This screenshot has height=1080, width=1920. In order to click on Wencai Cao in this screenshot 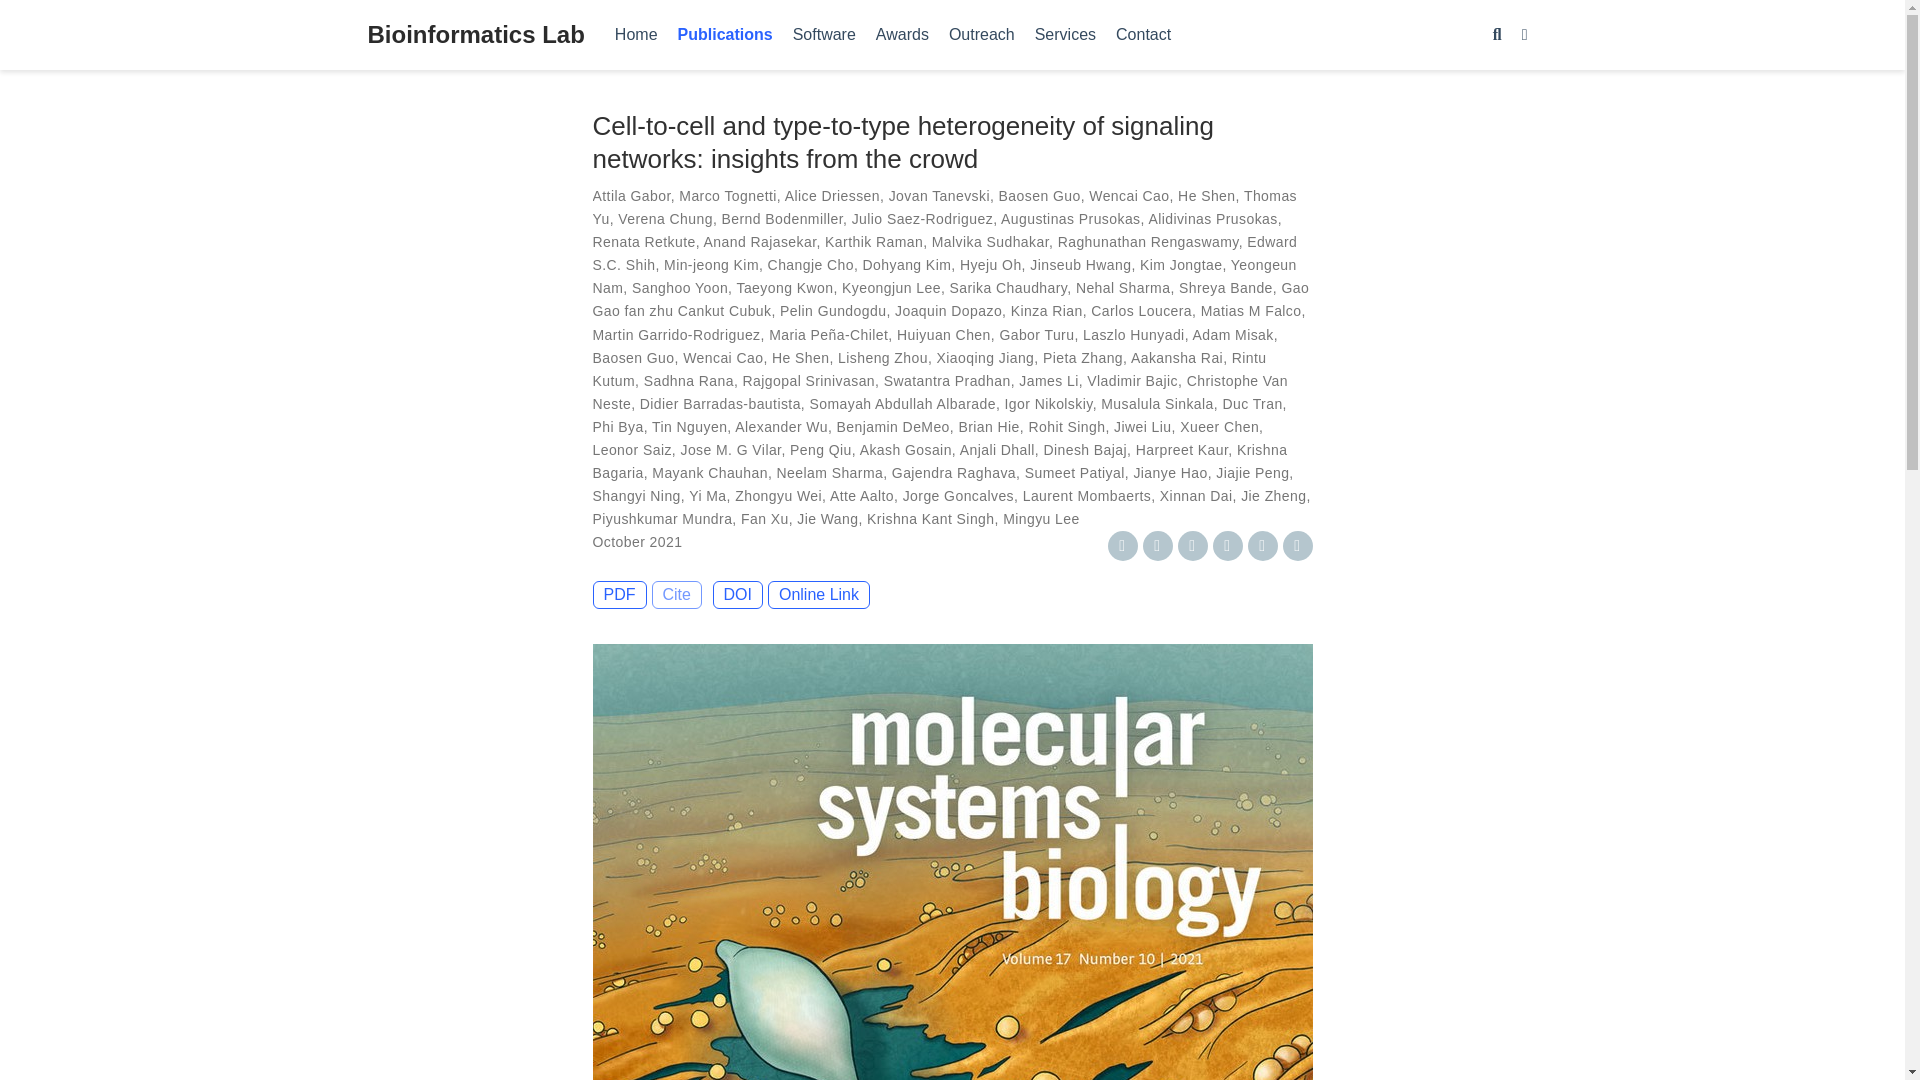, I will do `click(1128, 196)`.